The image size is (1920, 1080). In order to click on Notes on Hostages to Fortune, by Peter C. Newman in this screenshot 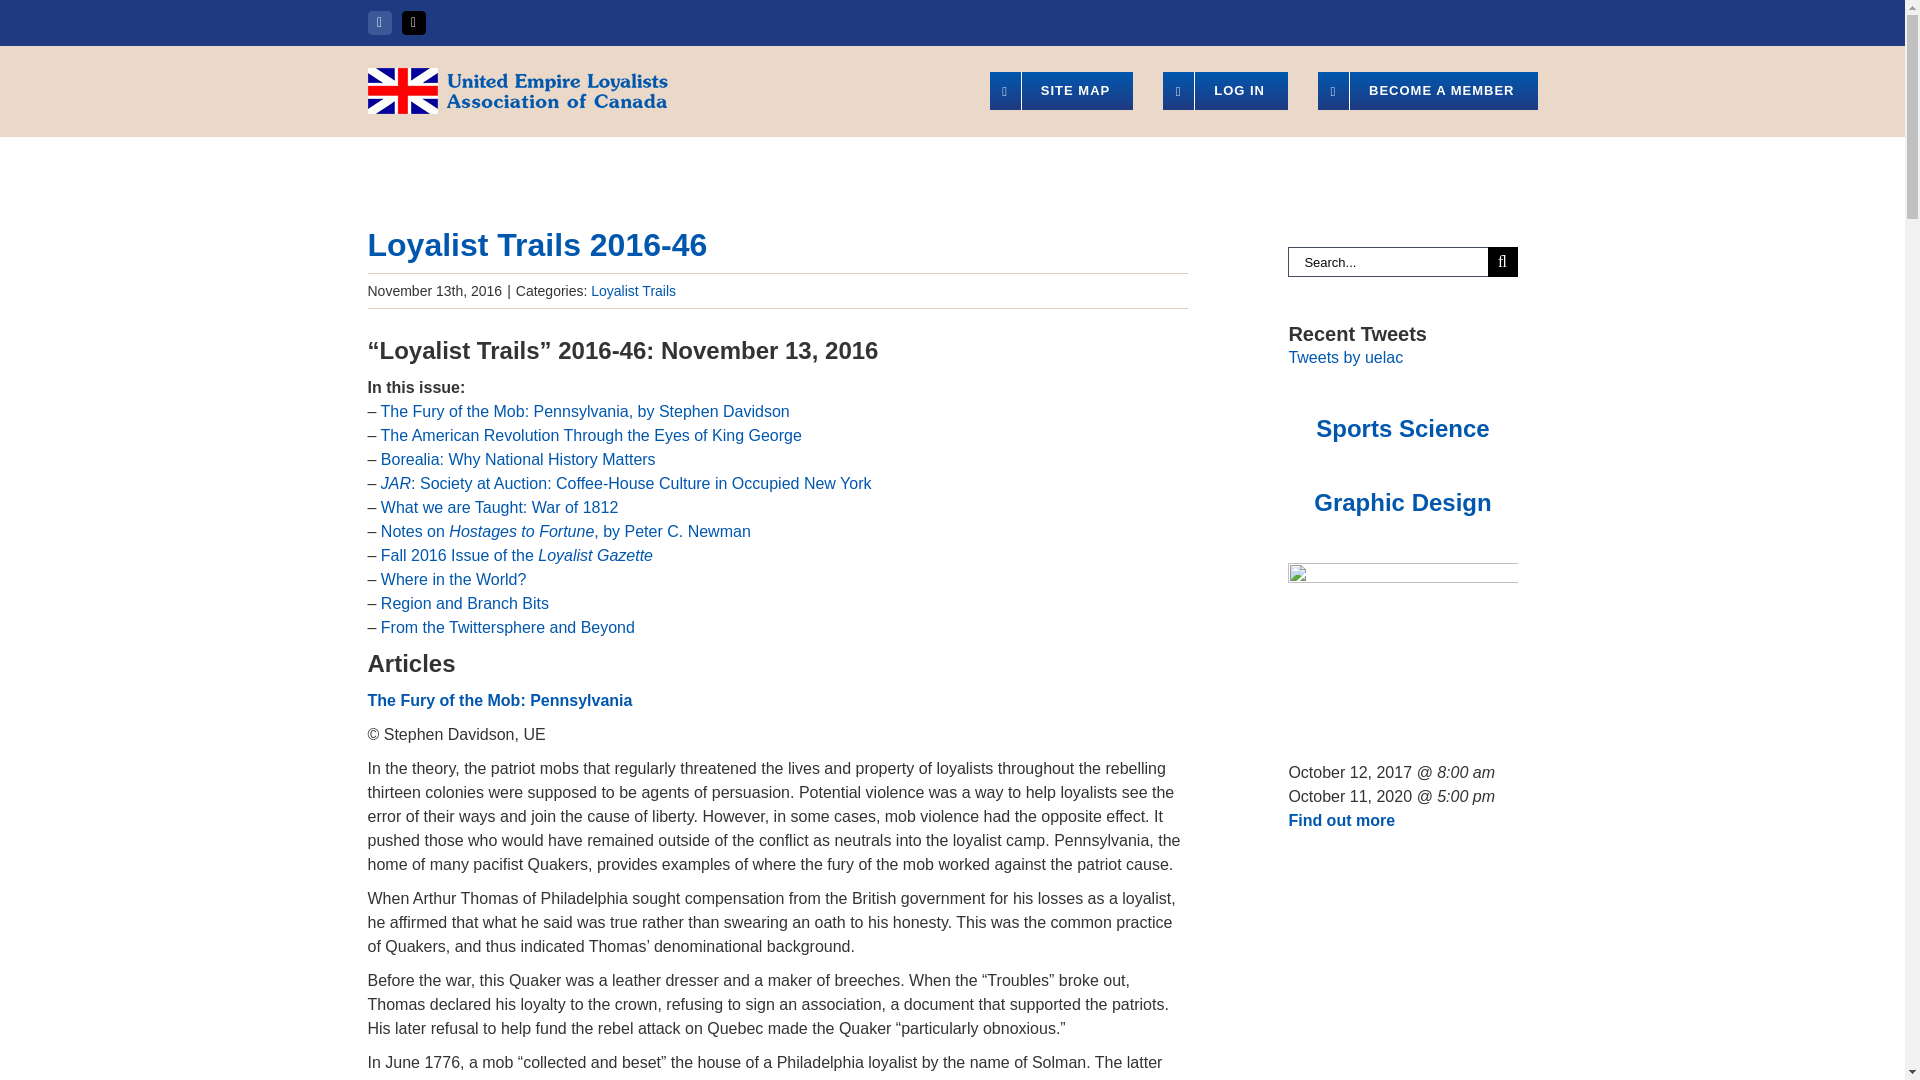, I will do `click(565, 531)`.